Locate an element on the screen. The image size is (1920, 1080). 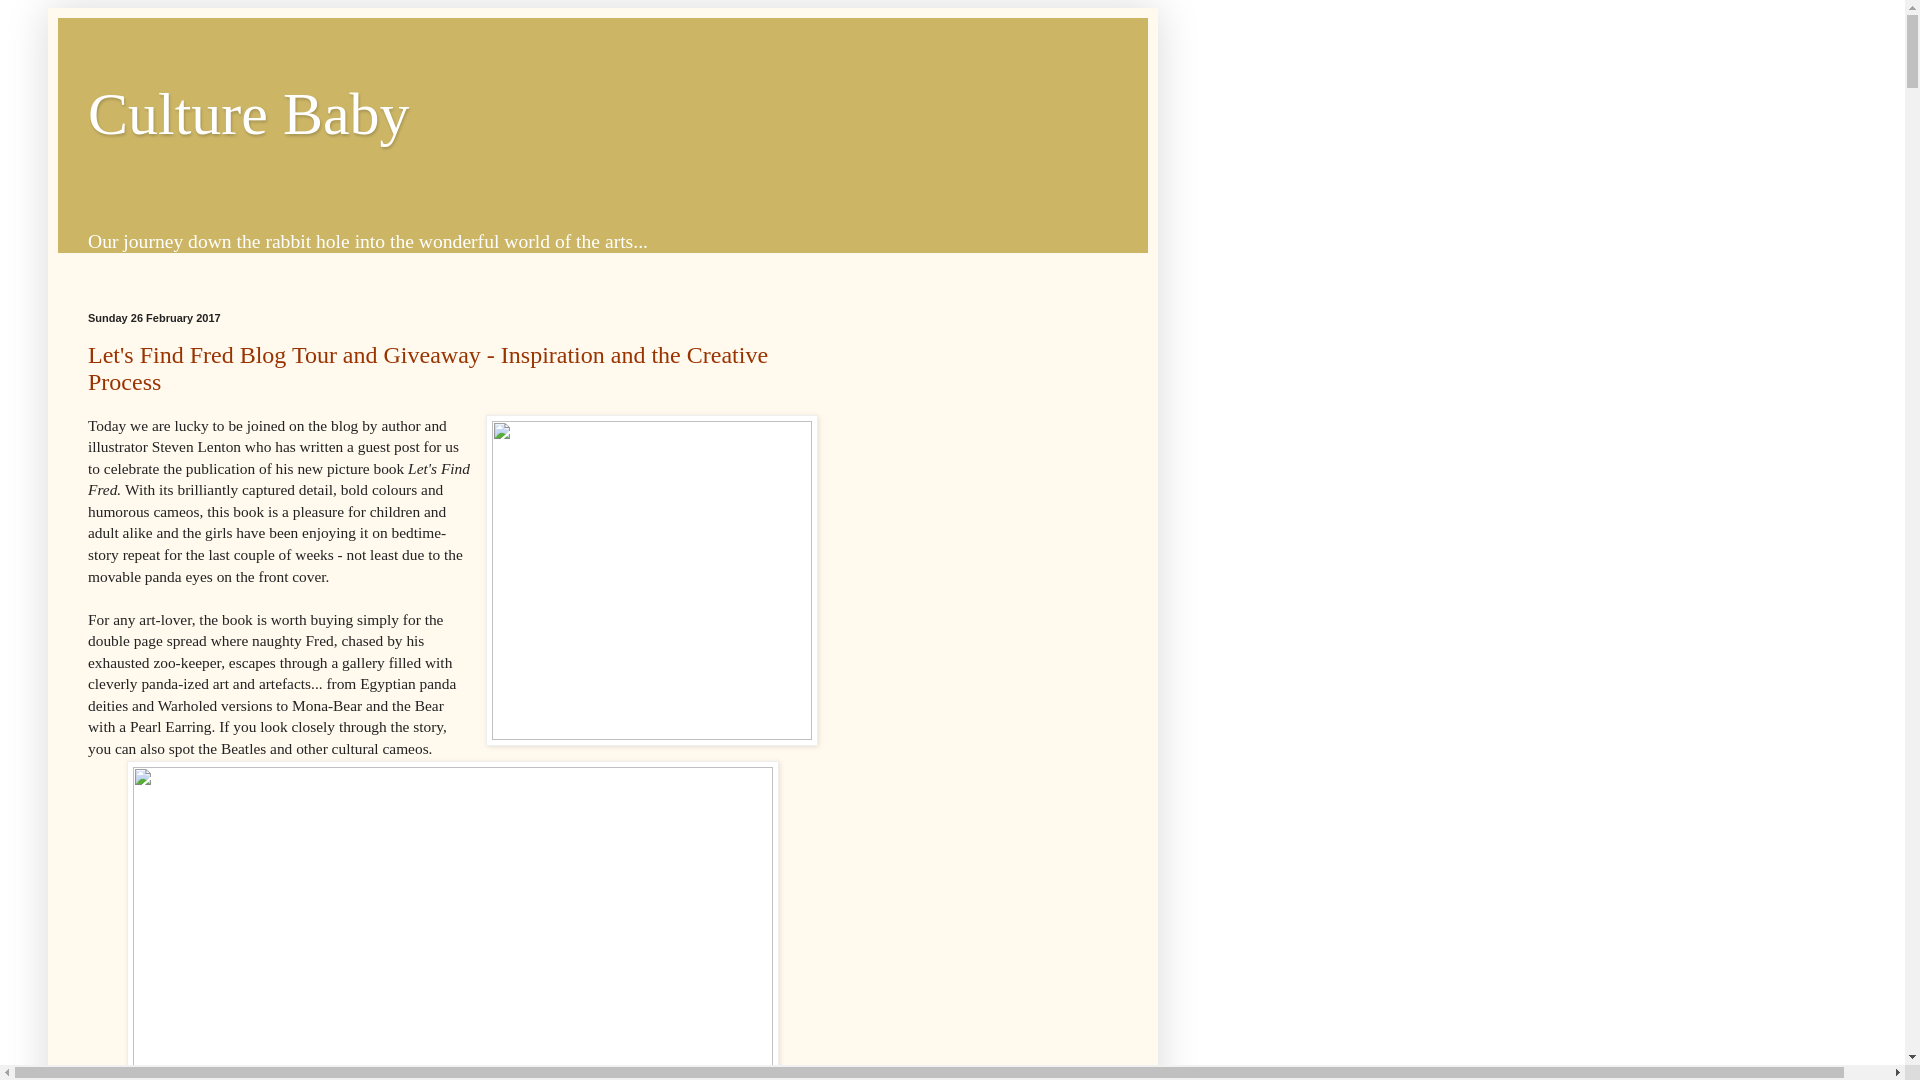
Culture Baby is located at coordinates (249, 114).